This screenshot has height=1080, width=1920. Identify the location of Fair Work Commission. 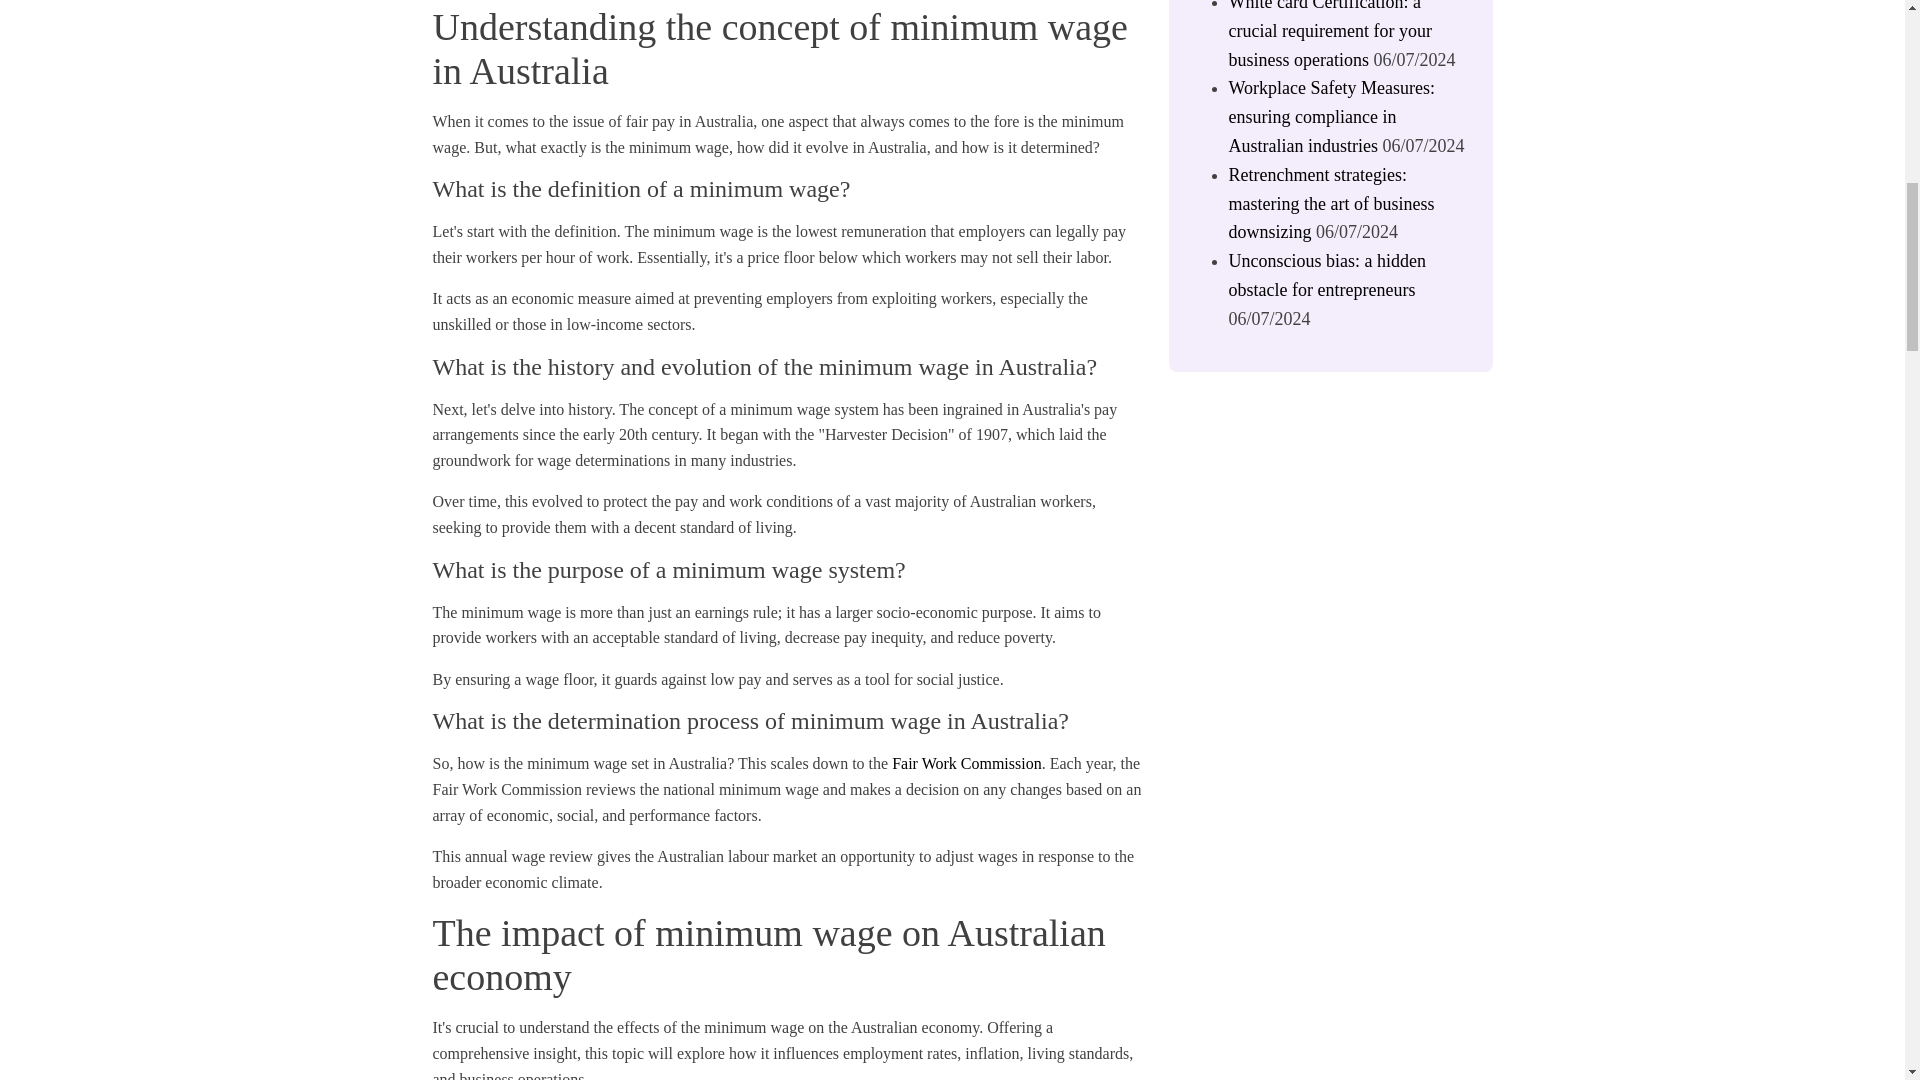
(967, 763).